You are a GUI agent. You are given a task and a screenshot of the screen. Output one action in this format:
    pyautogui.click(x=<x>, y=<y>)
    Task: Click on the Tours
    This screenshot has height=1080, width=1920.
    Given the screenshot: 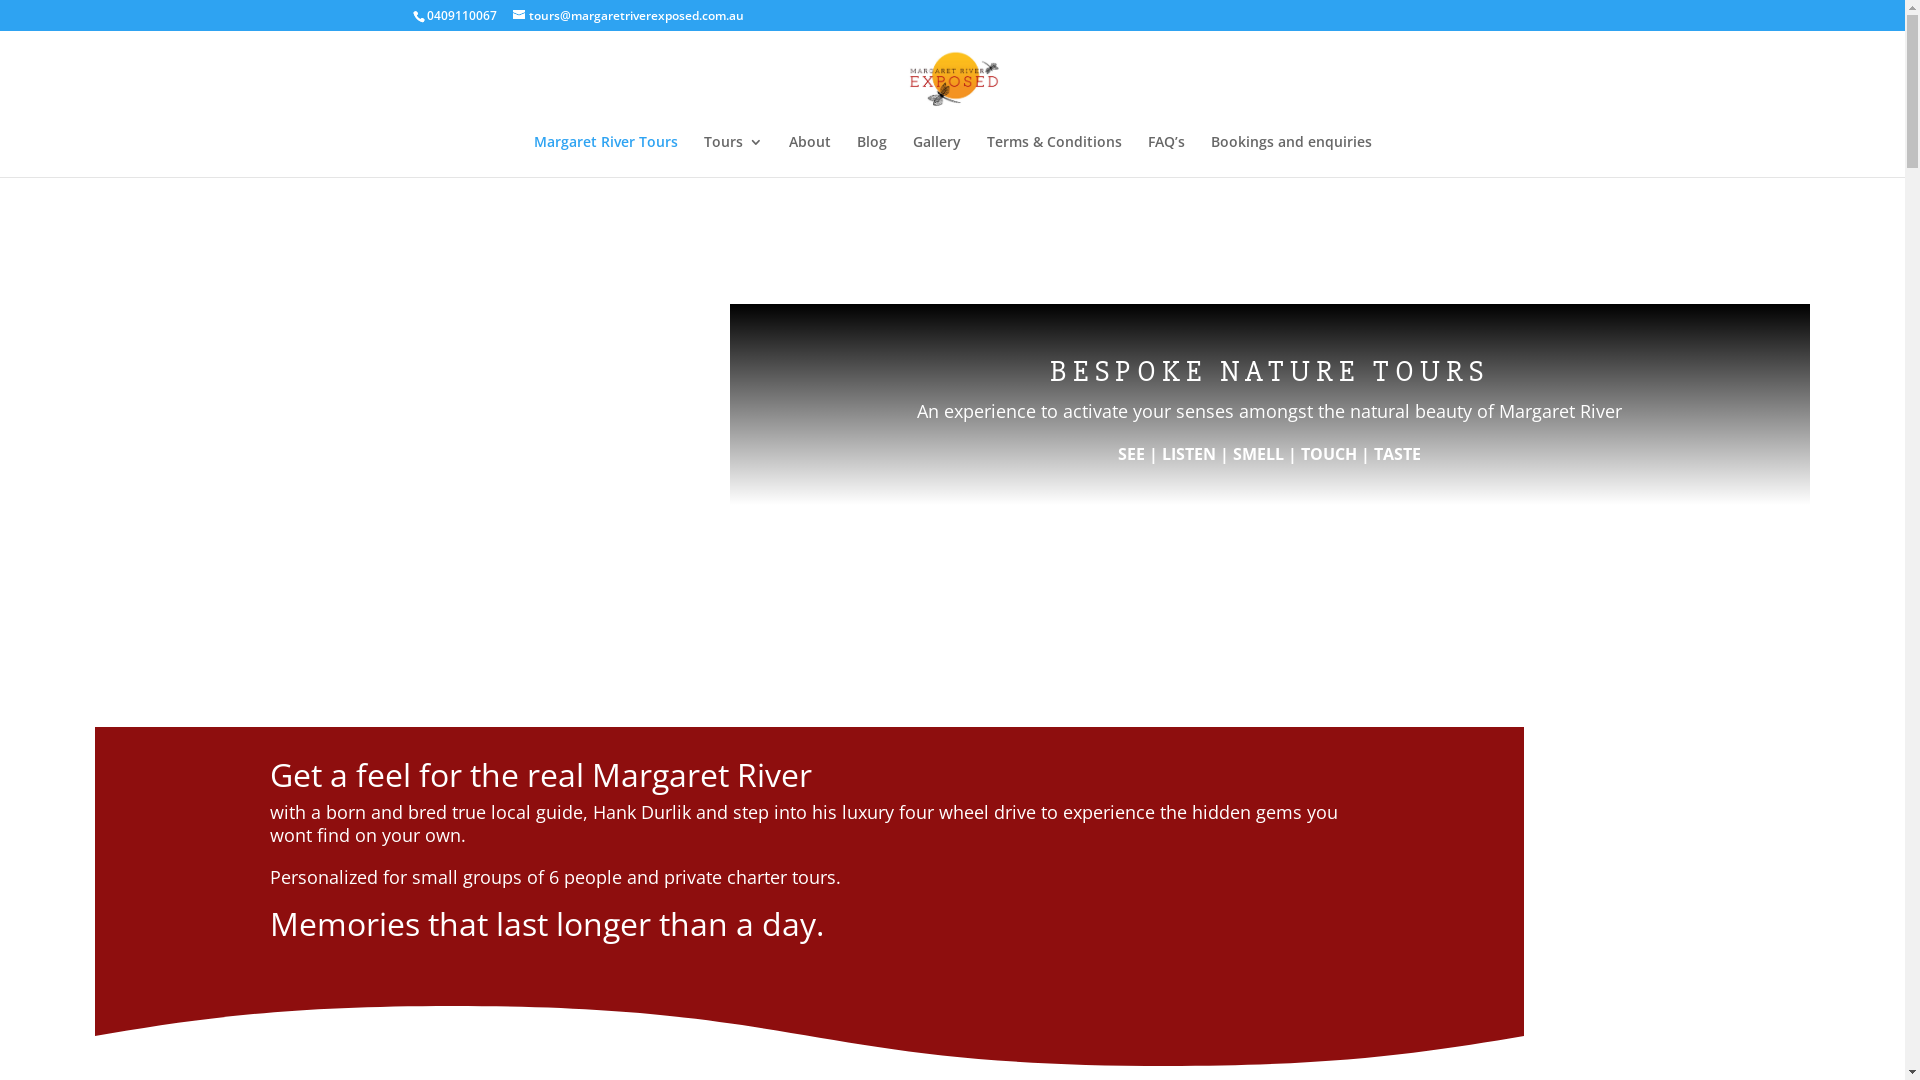 What is the action you would take?
    pyautogui.click(x=734, y=156)
    